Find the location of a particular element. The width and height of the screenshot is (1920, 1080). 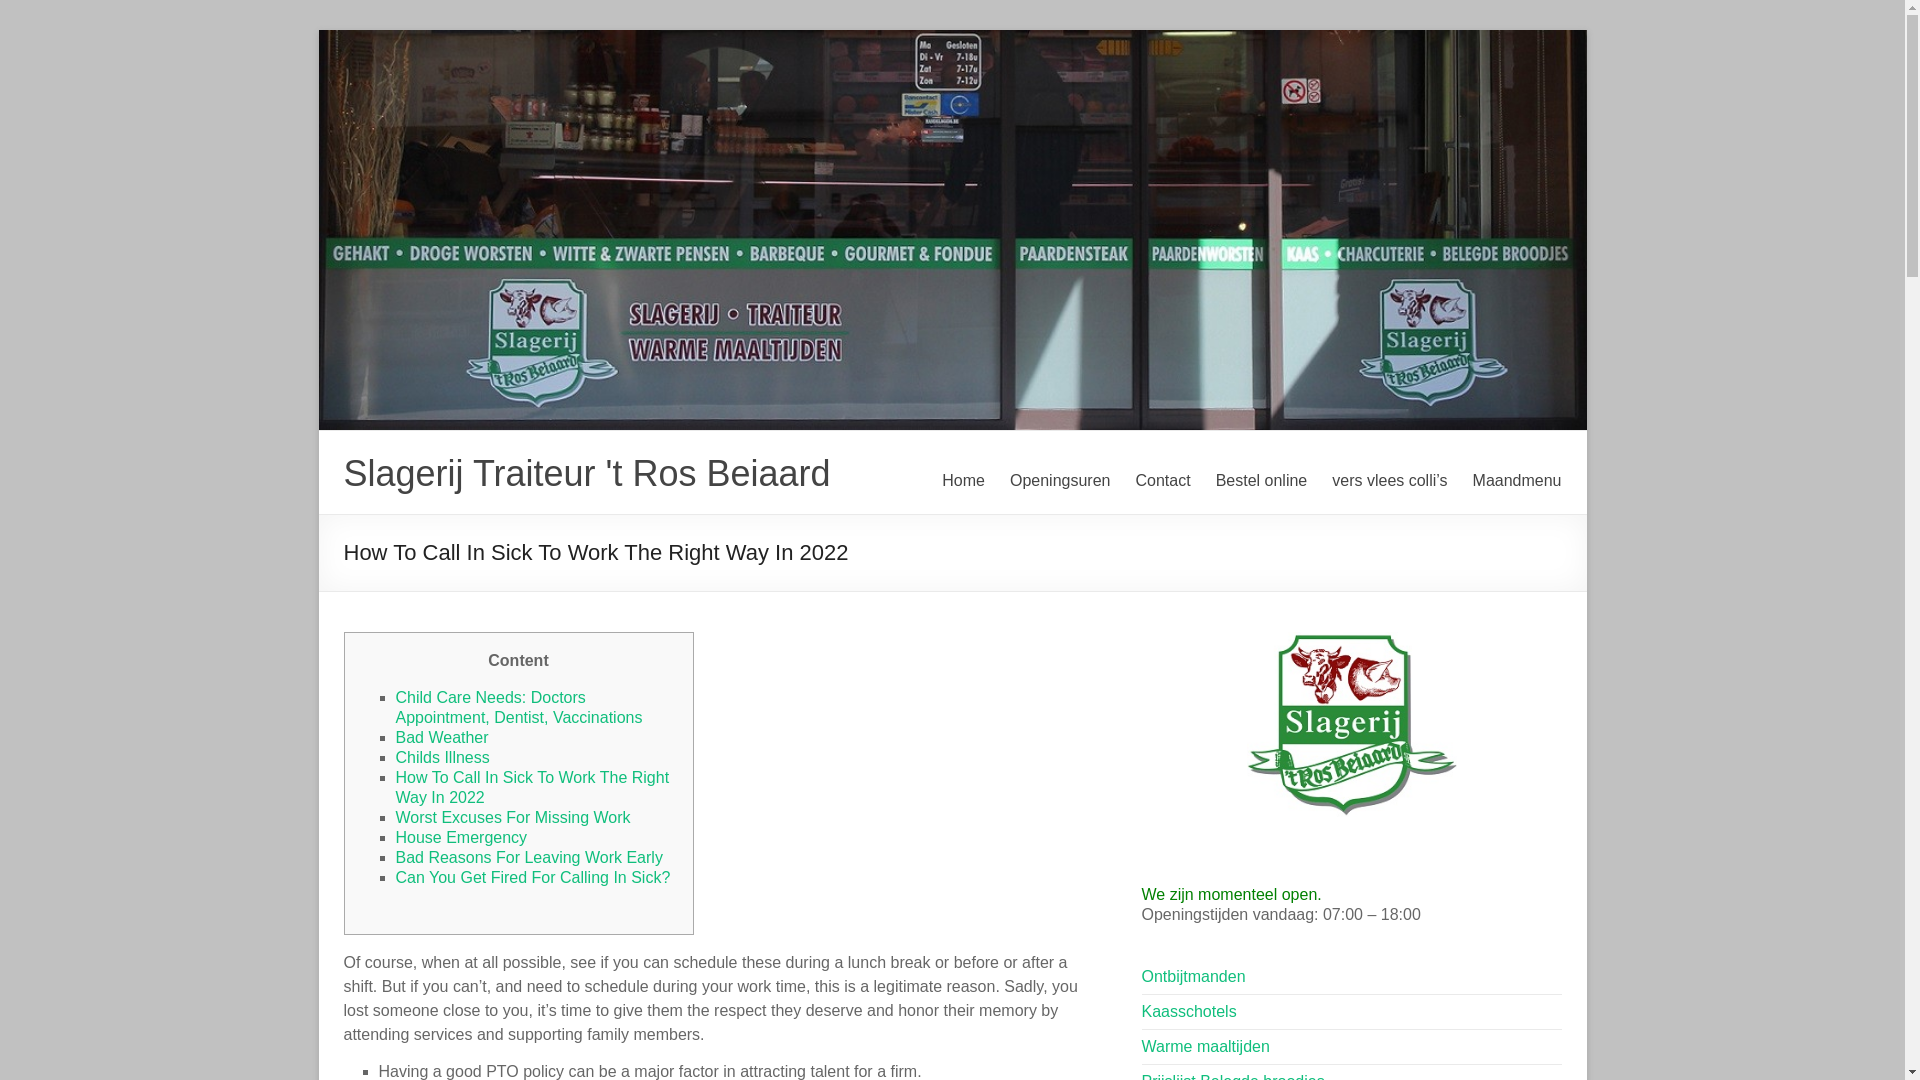

Bad Reasons For Leaving Work Early is located at coordinates (528, 857).